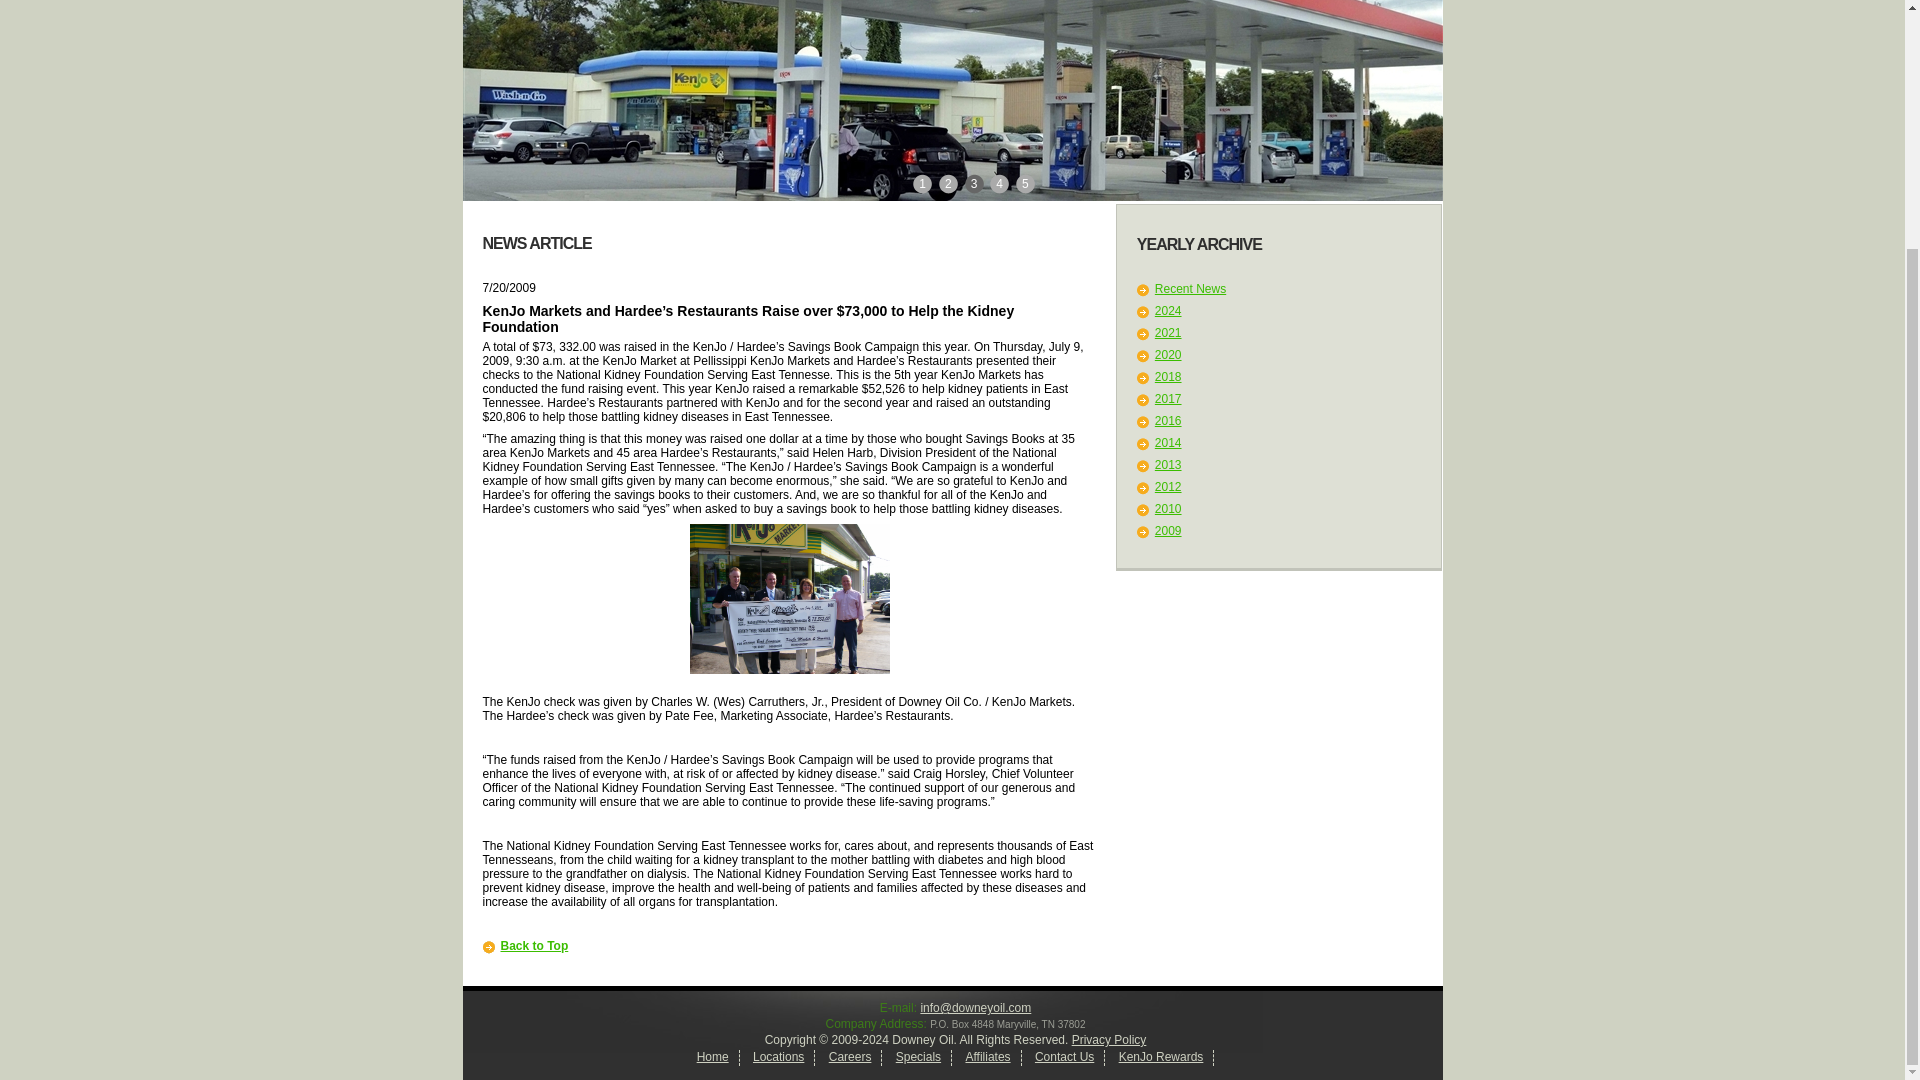  Describe the element at coordinates (1168, 420) in the screenshot. I see `2016` at that location.